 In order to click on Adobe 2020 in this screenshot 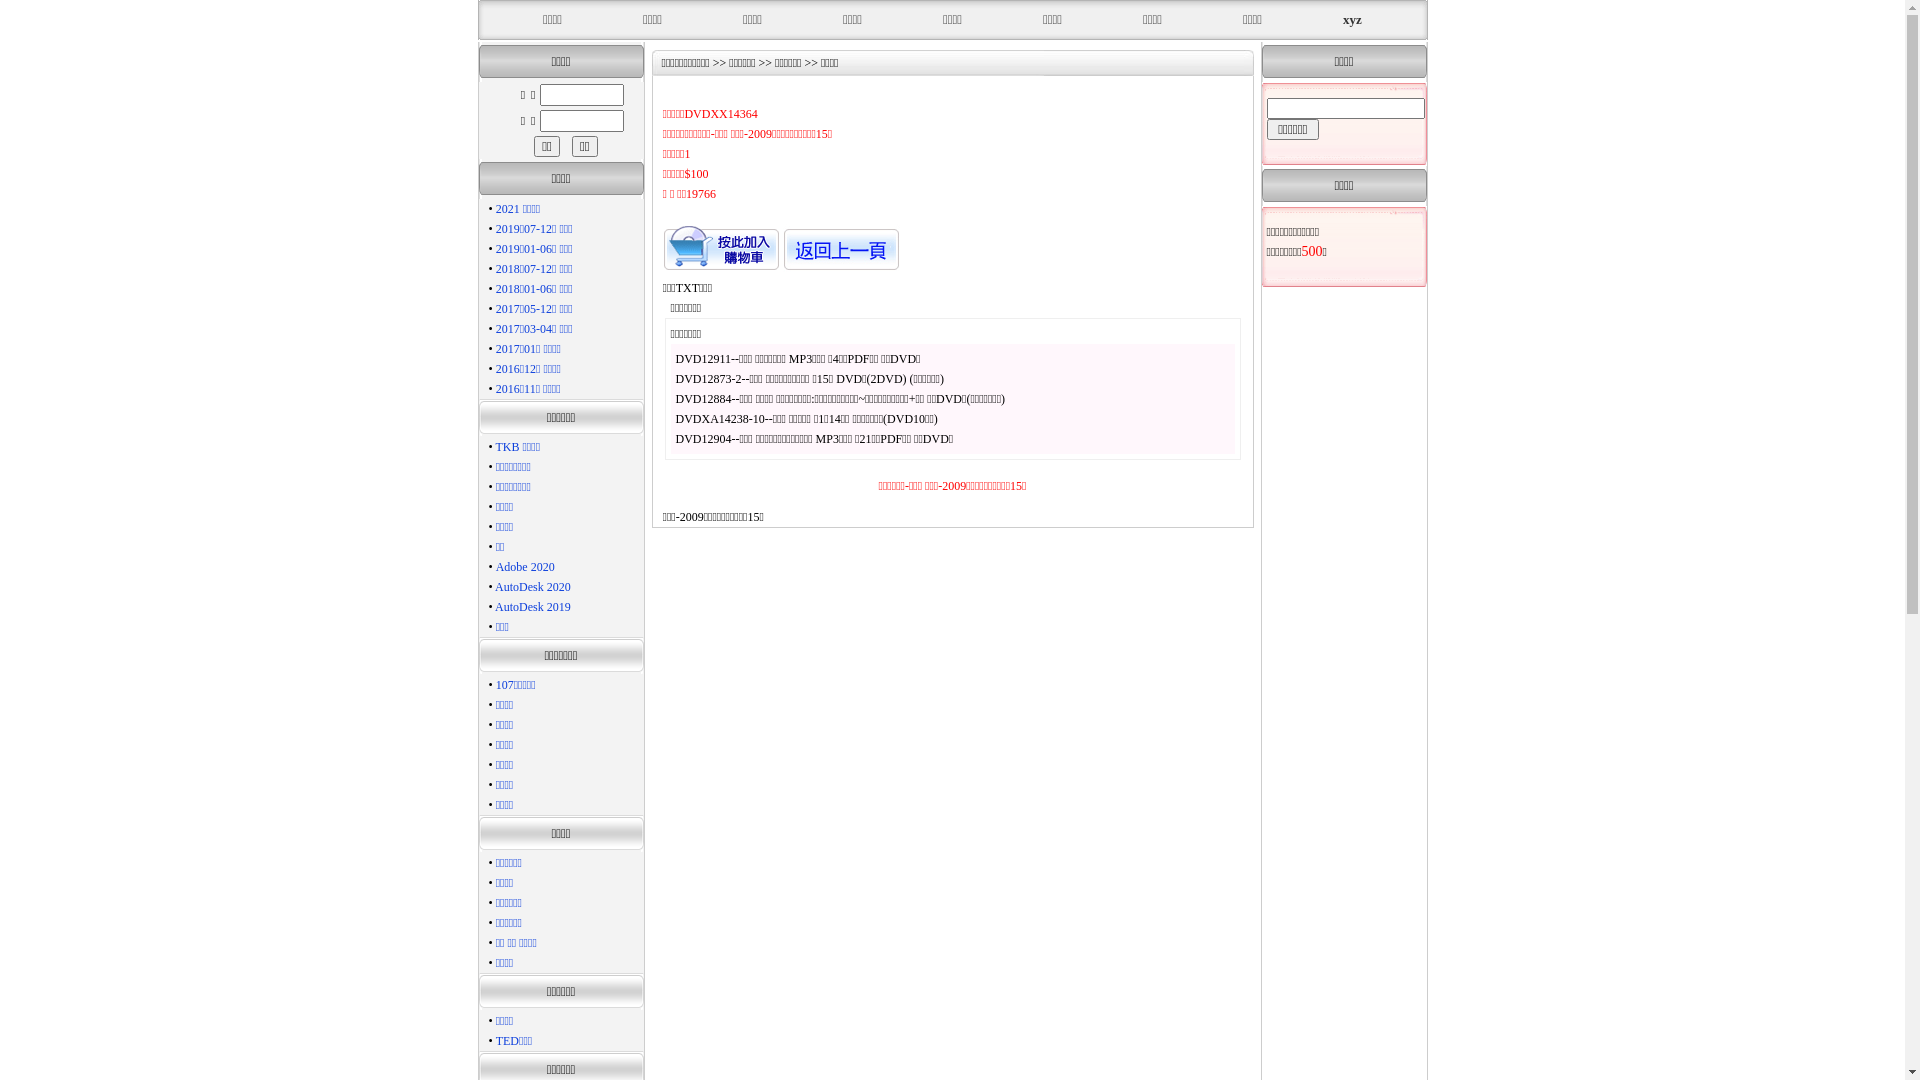, I will do `click(526, 567)`.